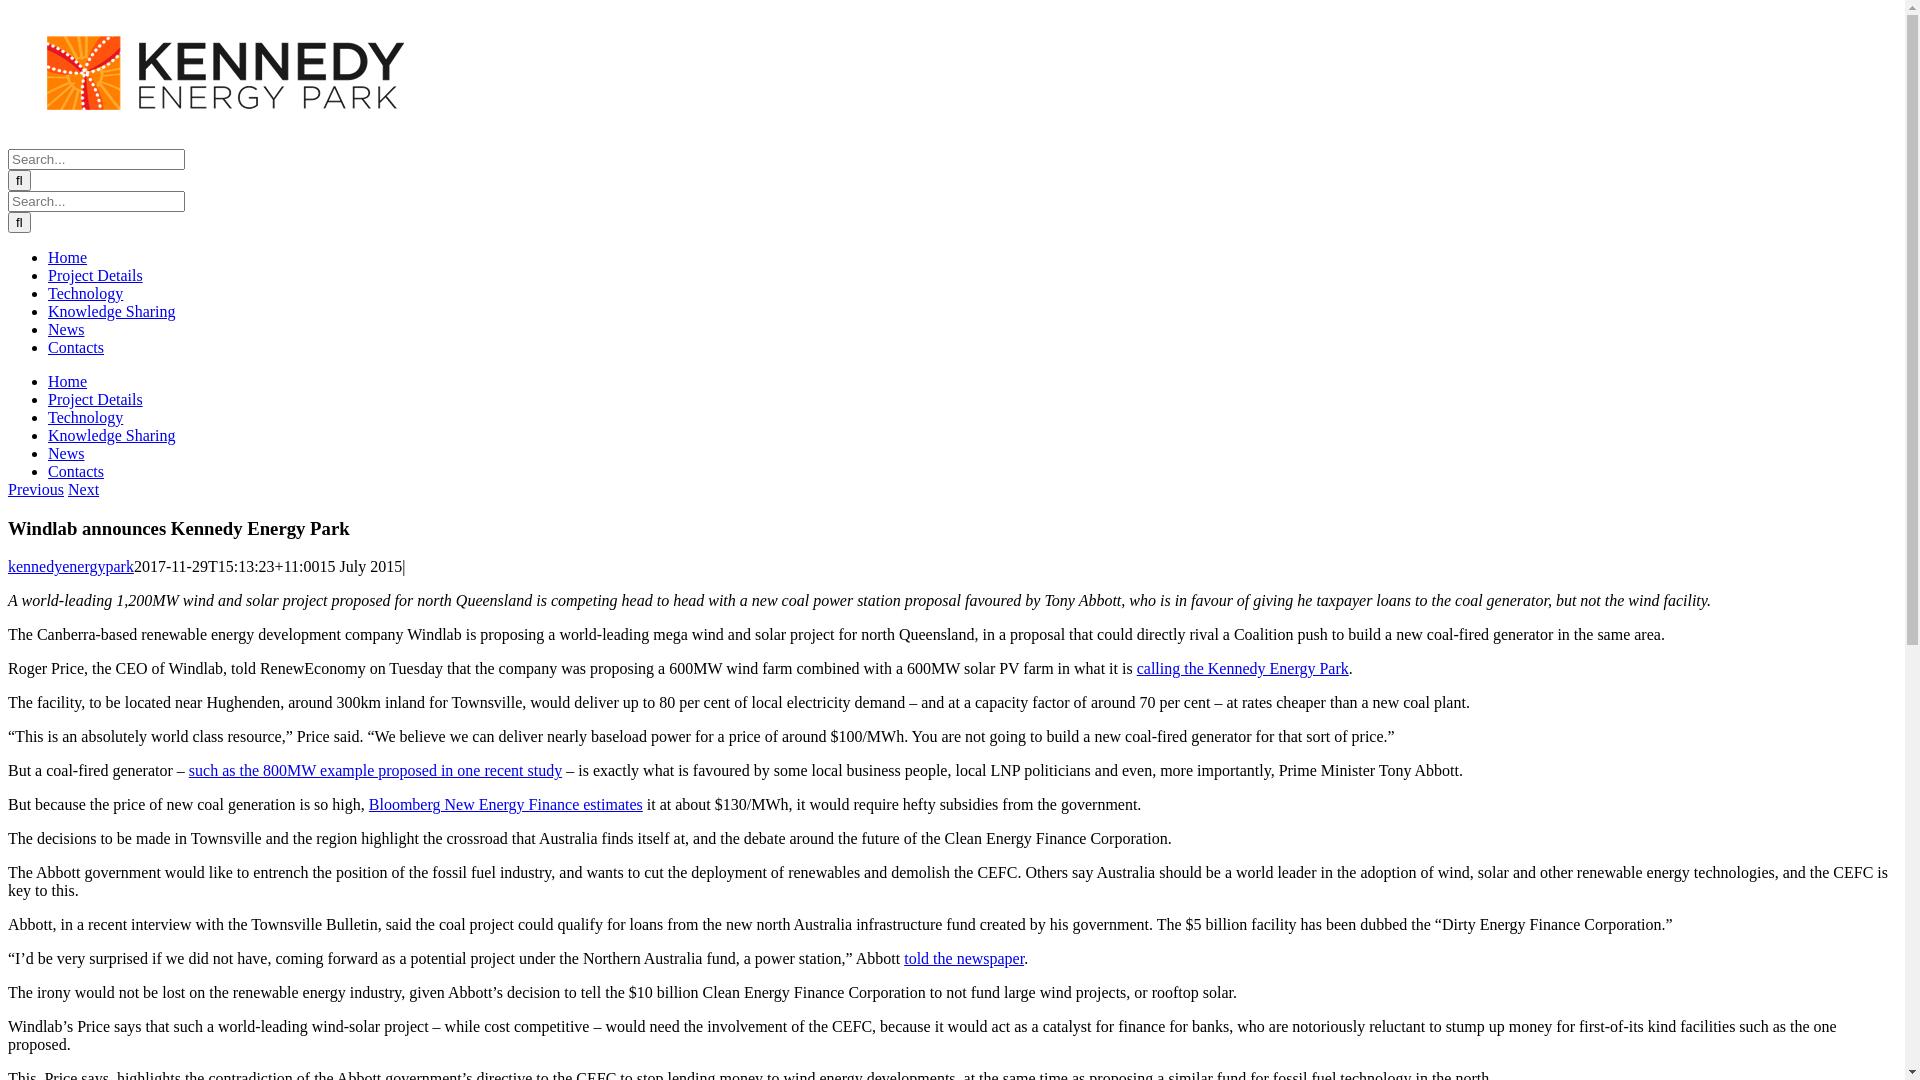  What do you see at coordinates (66, 454) in the screenshot?
I see `News` at bounding box center [66, 454].